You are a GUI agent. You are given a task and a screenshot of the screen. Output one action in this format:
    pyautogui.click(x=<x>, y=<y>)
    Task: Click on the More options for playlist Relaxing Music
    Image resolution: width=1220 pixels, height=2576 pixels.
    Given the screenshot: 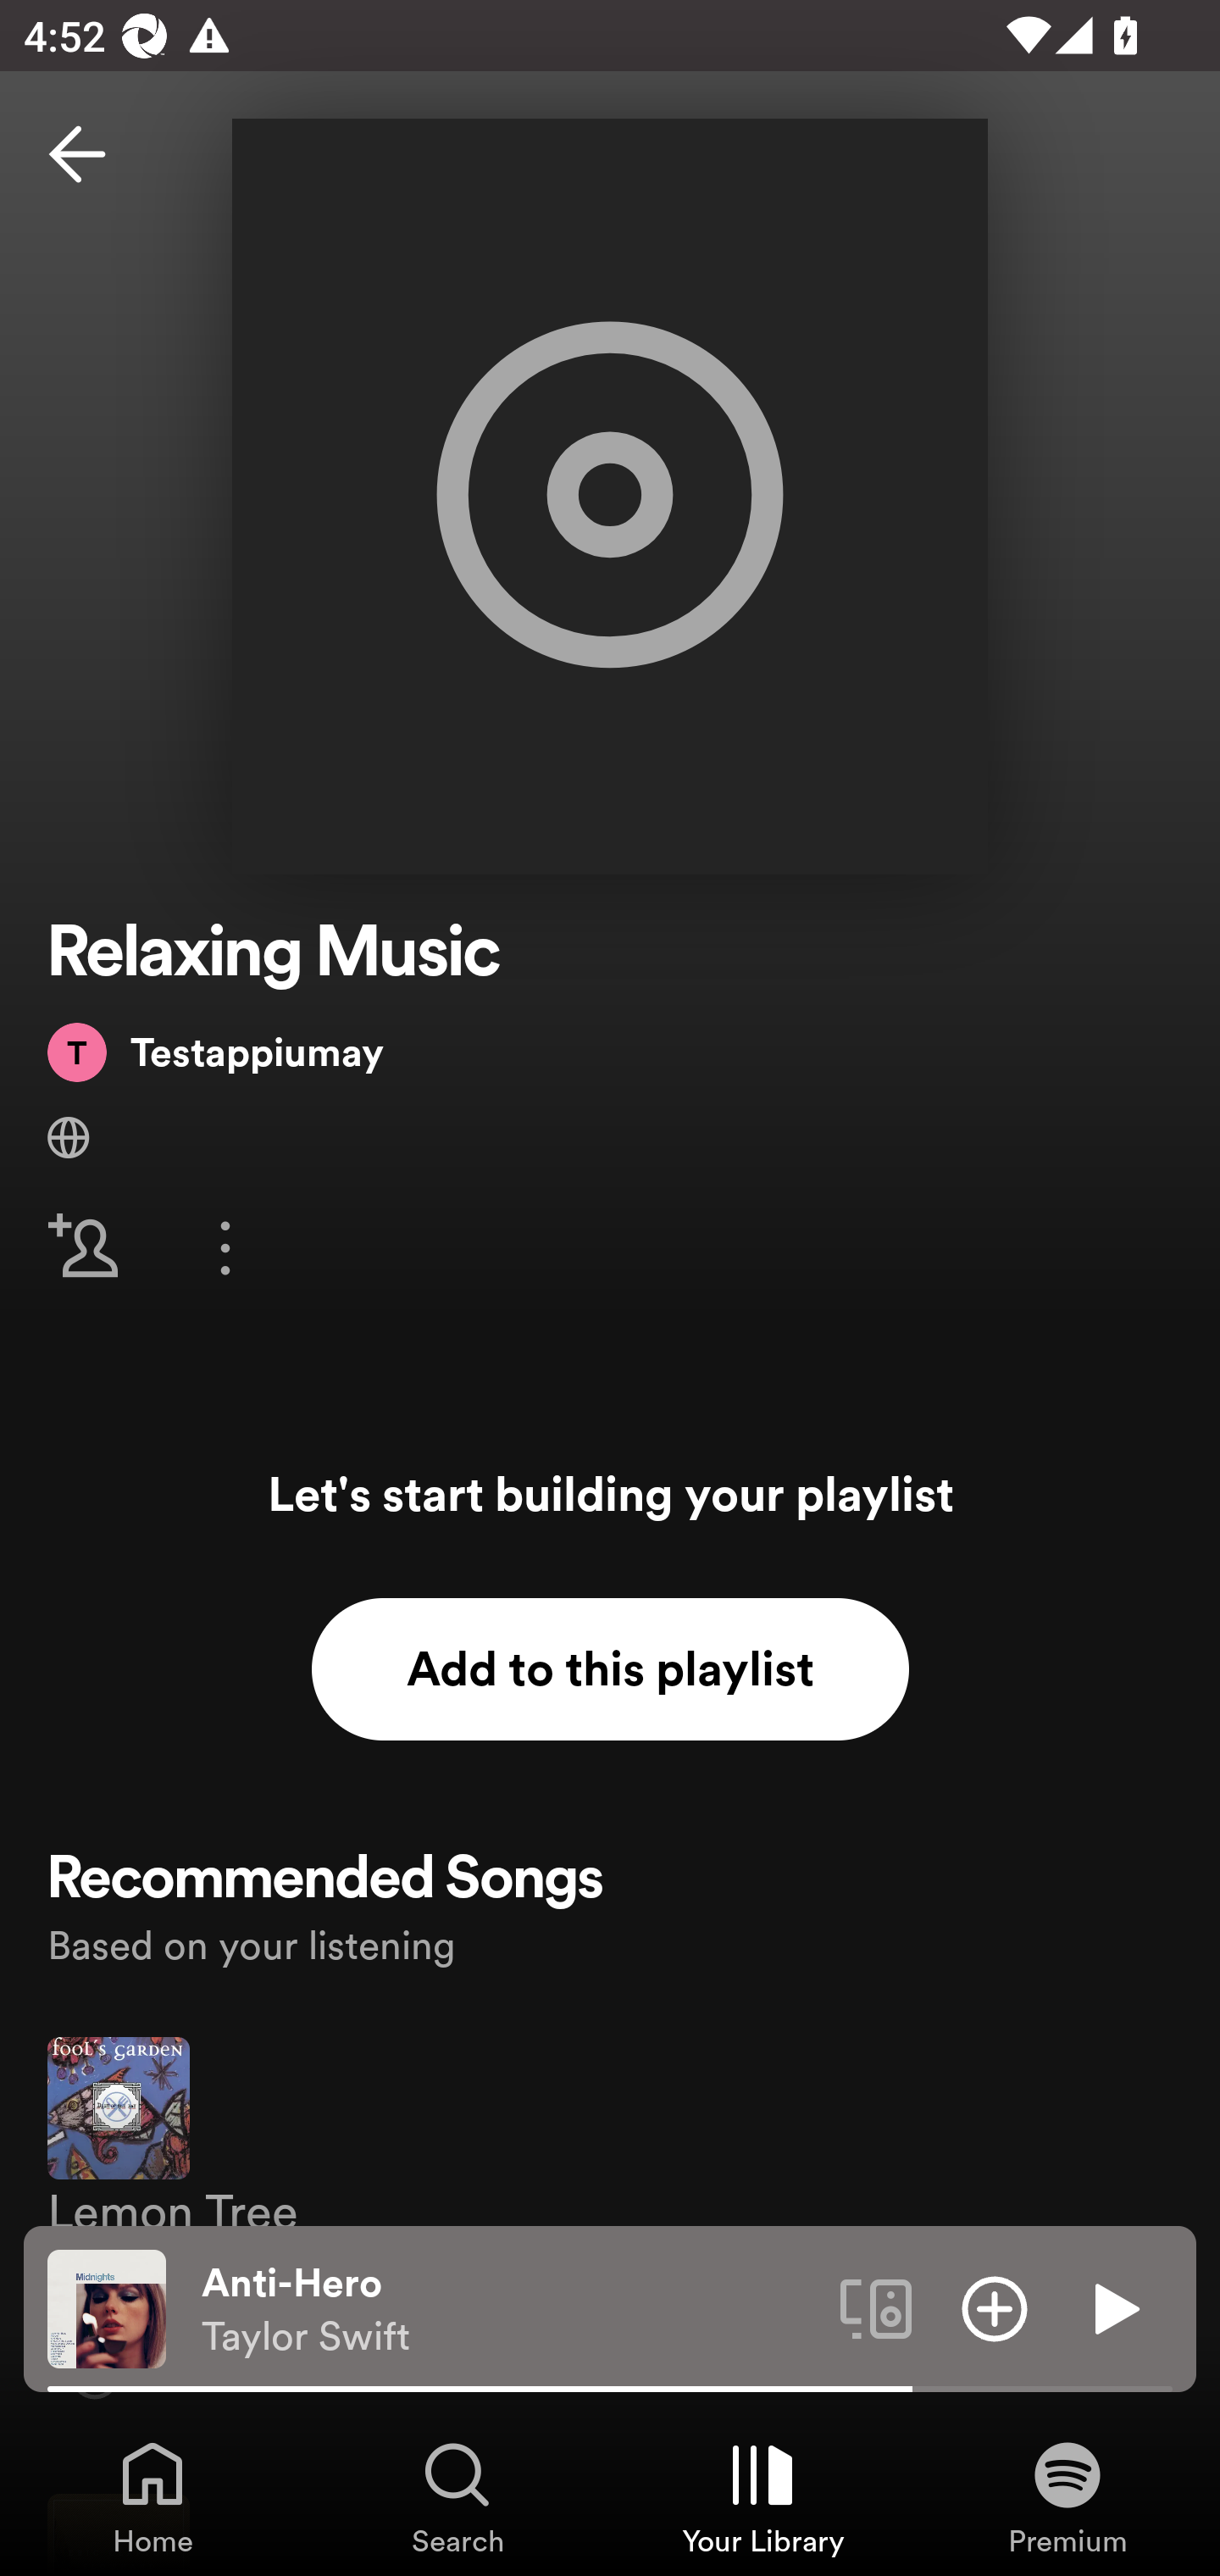 What is the action you would take?
    pyautogui.click(x=225, y=1247)
    